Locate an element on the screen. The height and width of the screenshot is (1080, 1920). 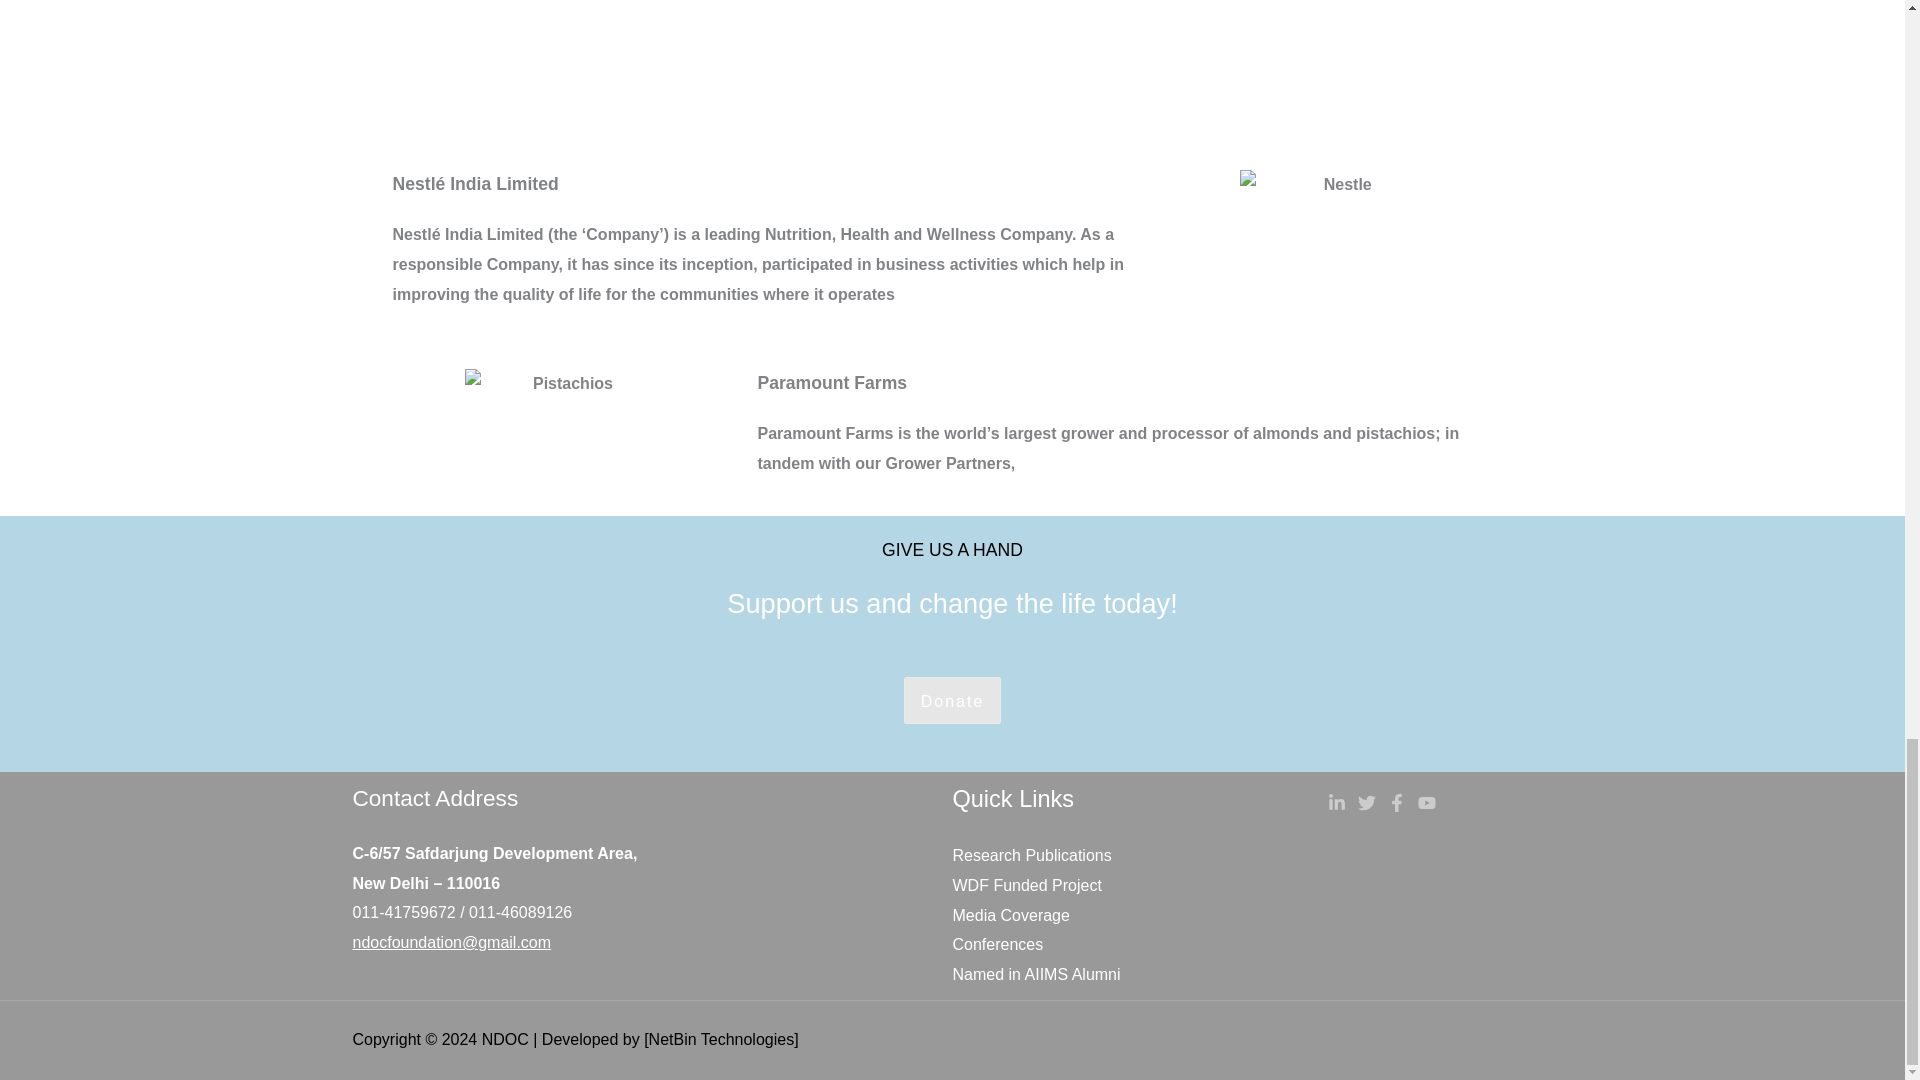
Research Publications is located at coordinates (1032, 855).